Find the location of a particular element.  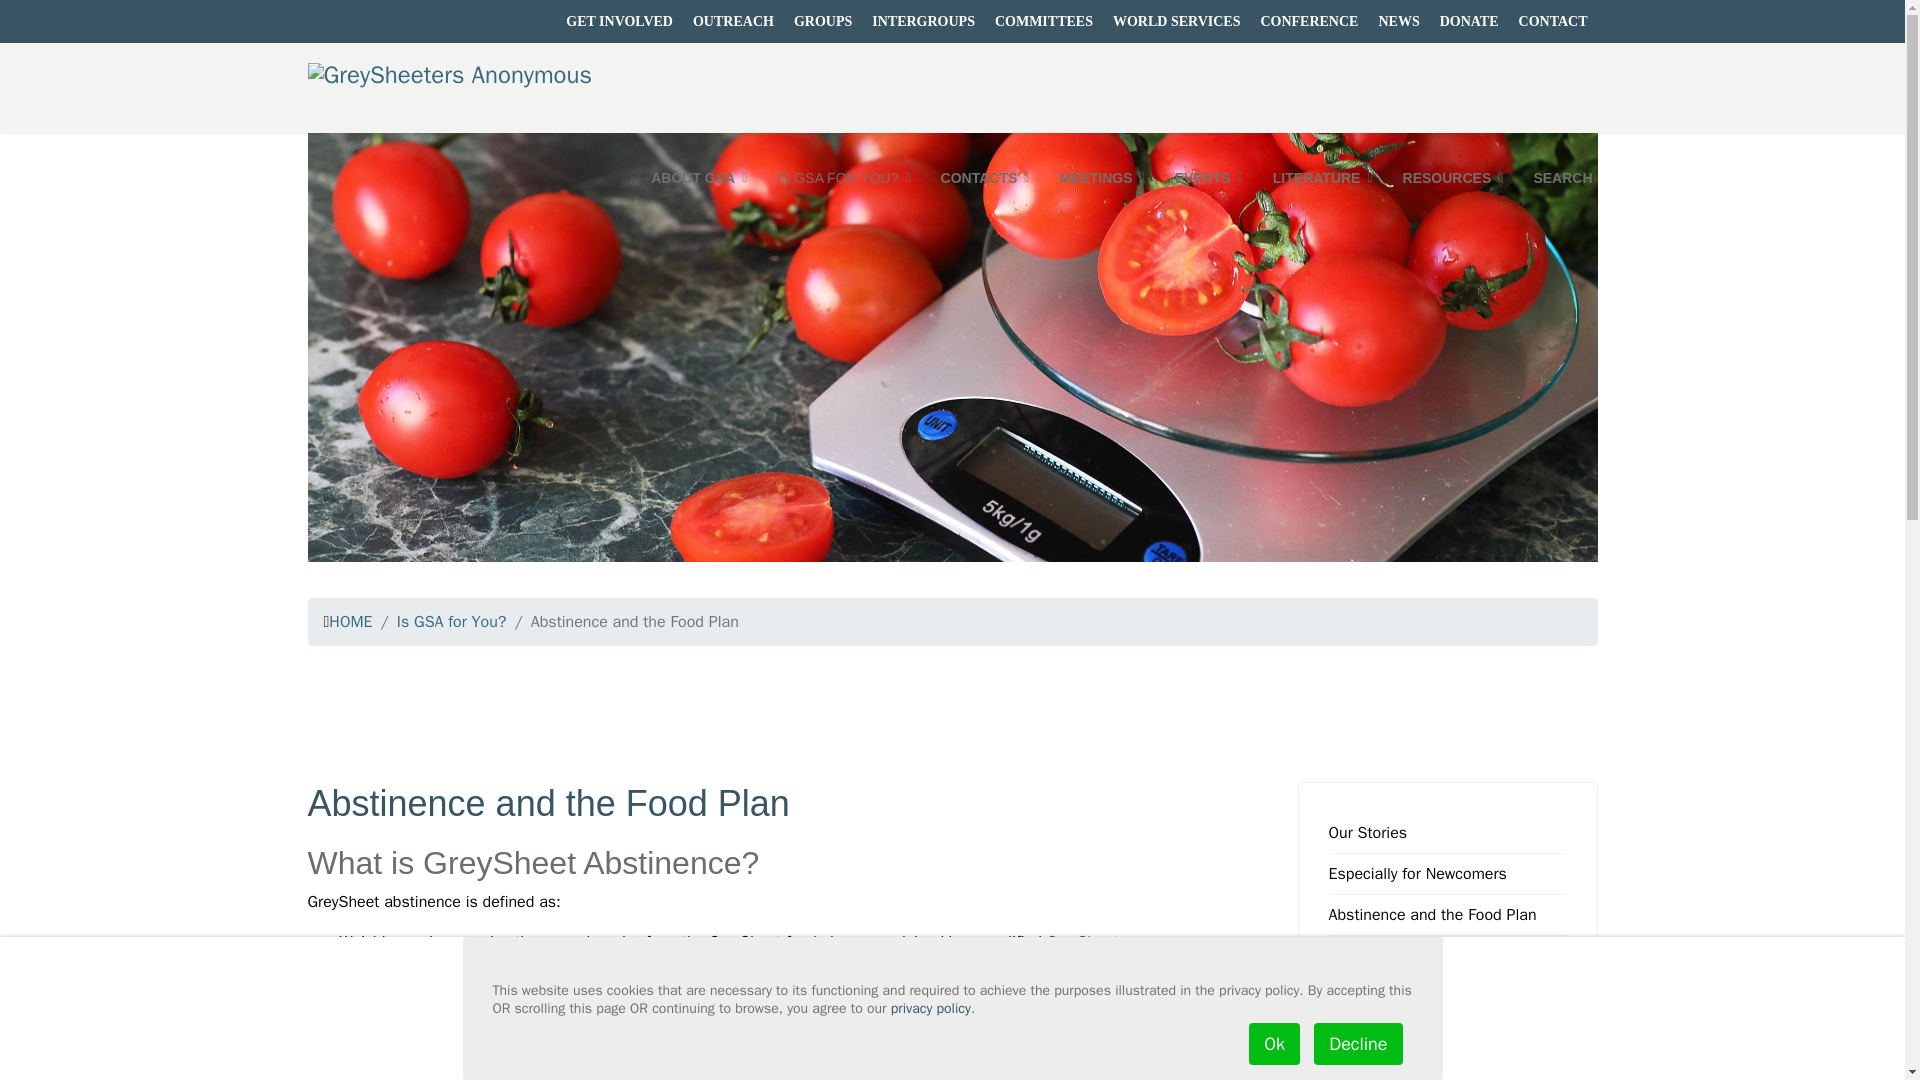

GET INVOLVED is located at coordinates (620, 20).